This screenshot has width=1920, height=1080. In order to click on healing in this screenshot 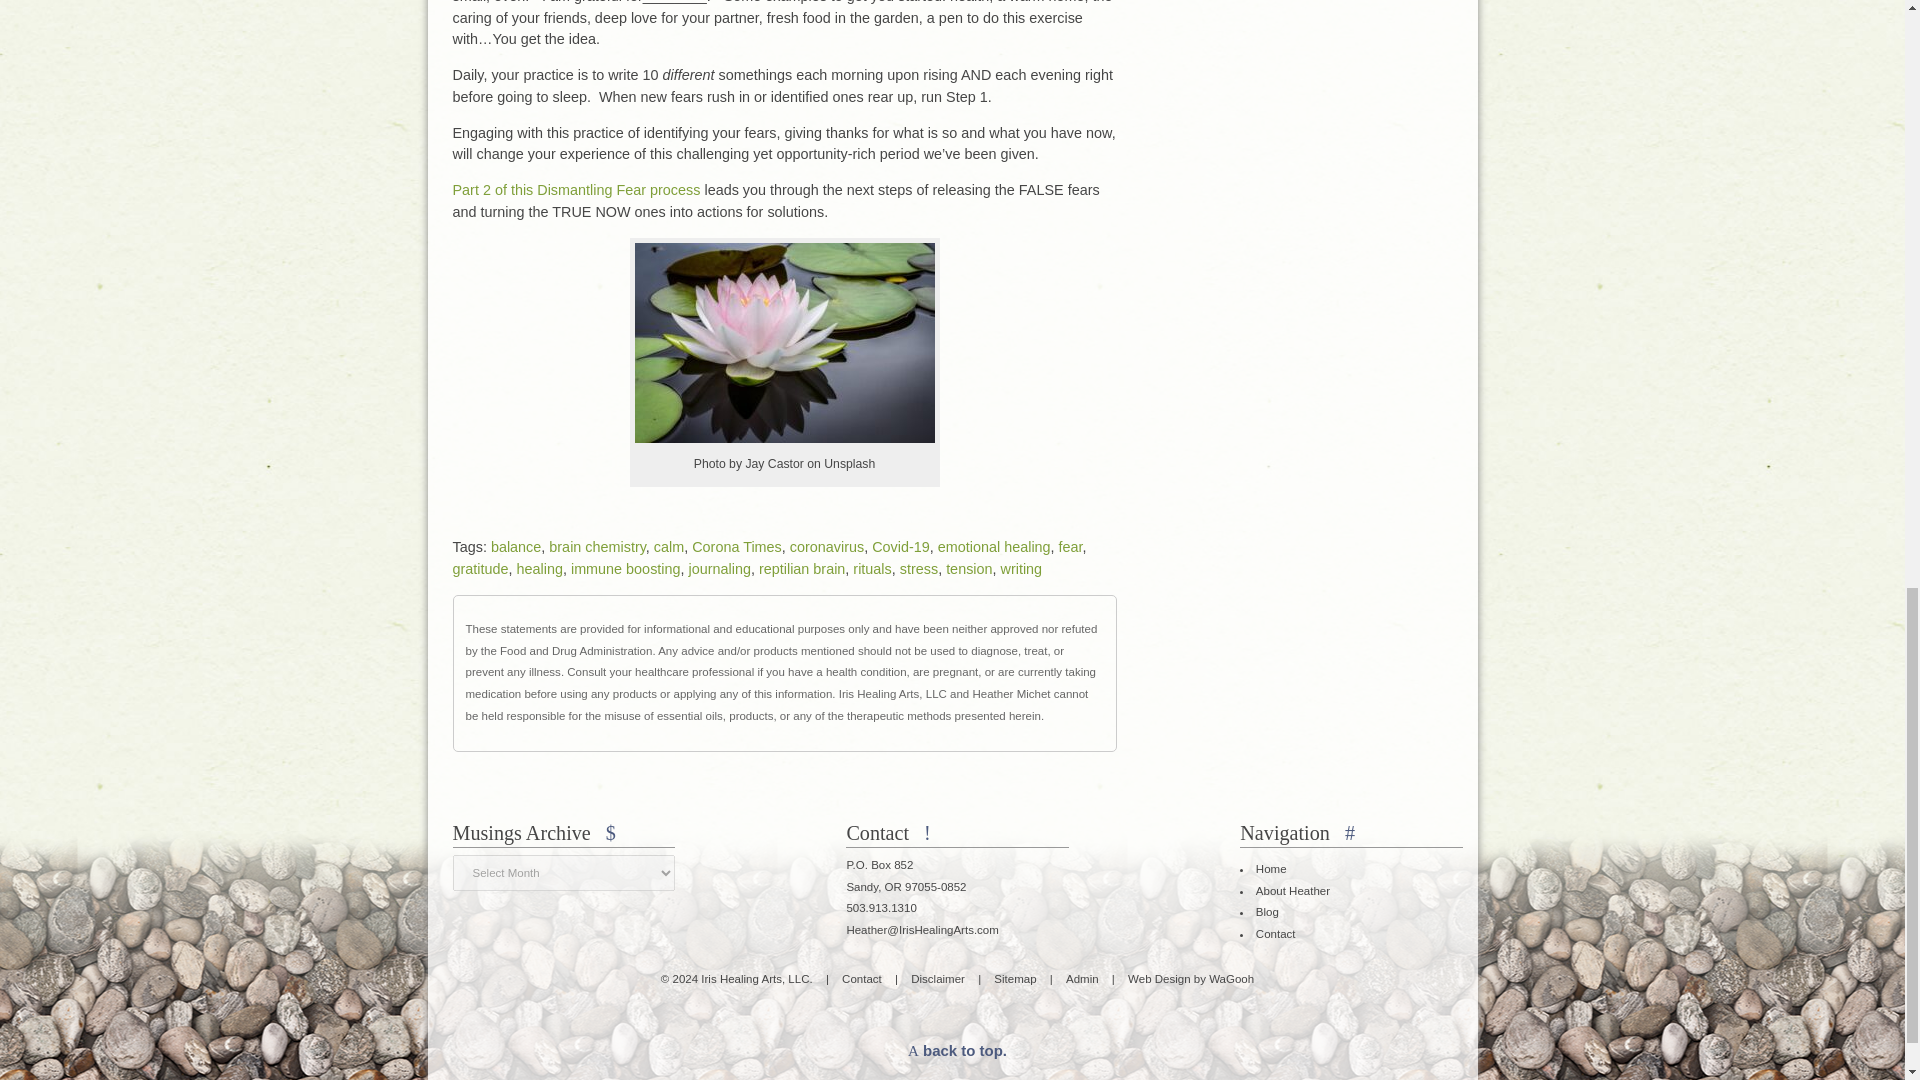, I will do `click(539, 568)`.